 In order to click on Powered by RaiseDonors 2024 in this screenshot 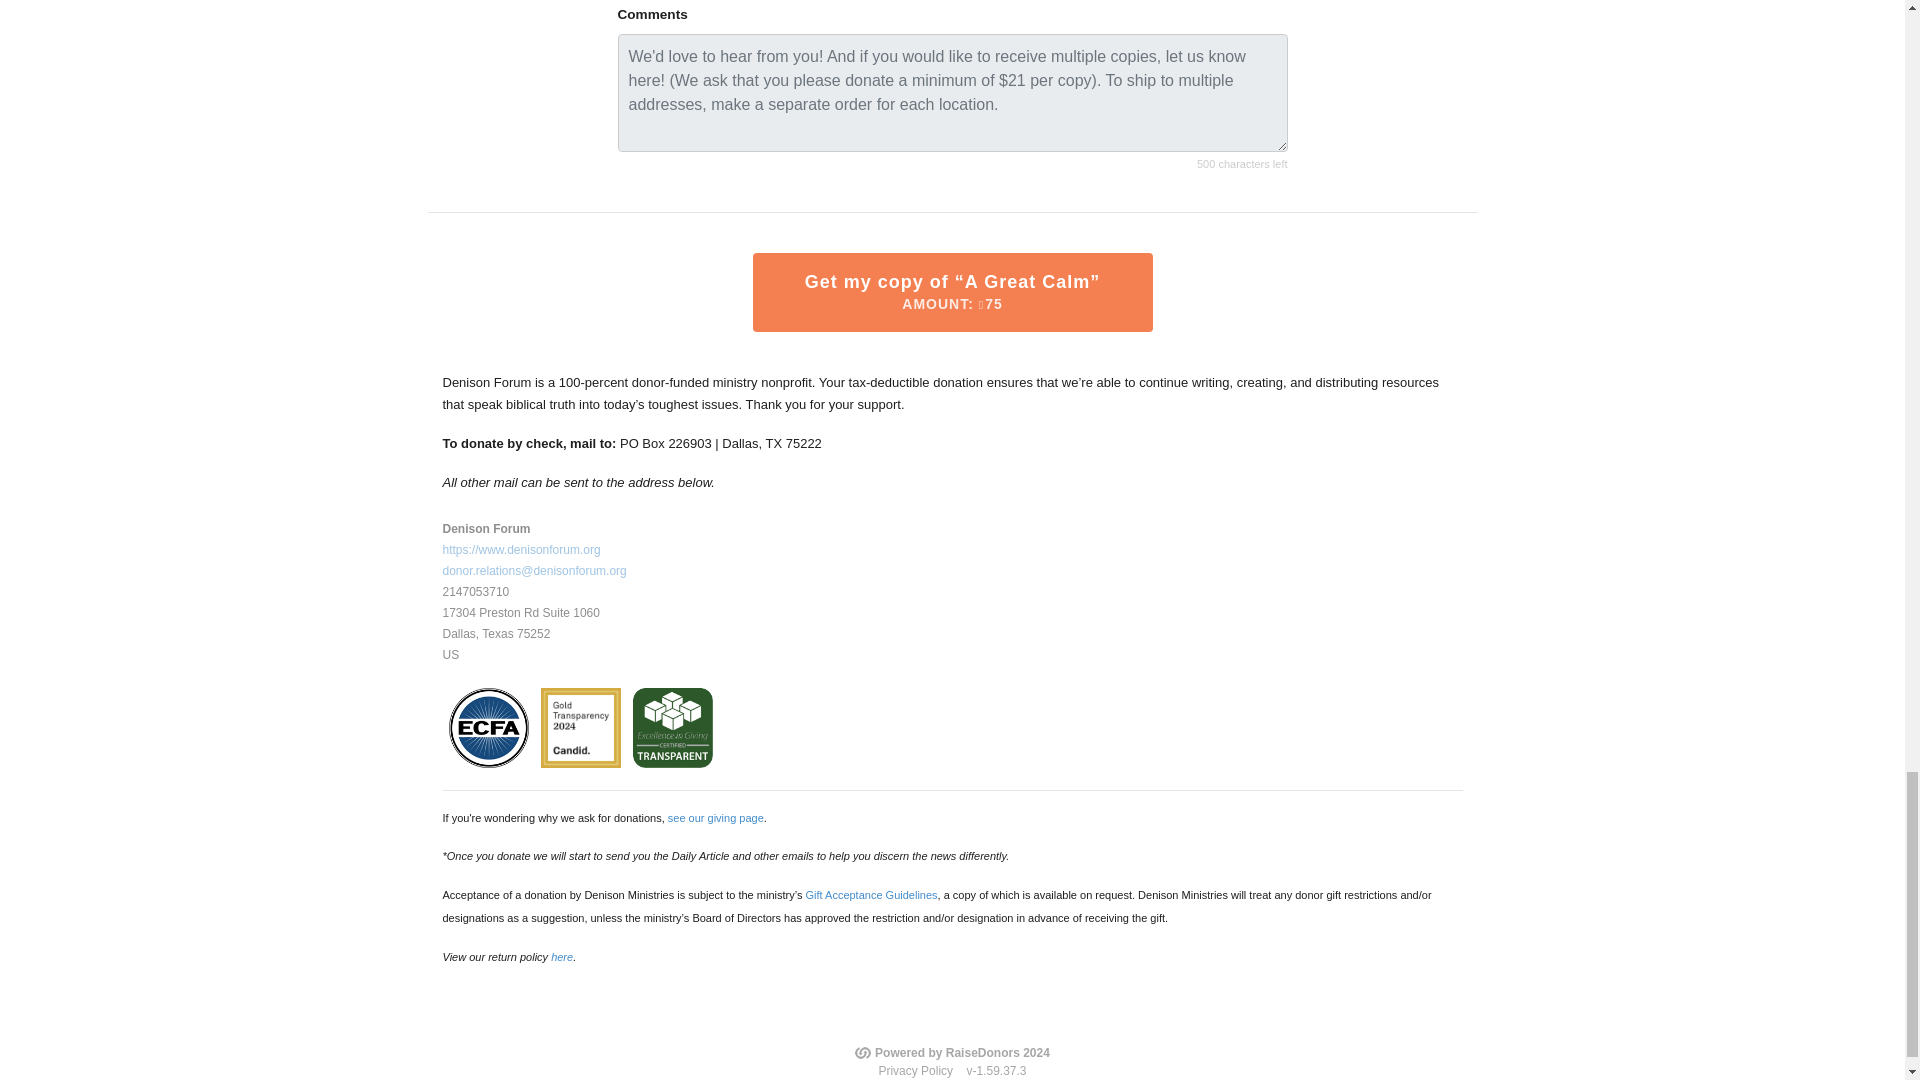, I will do `click(952, 1052)`.